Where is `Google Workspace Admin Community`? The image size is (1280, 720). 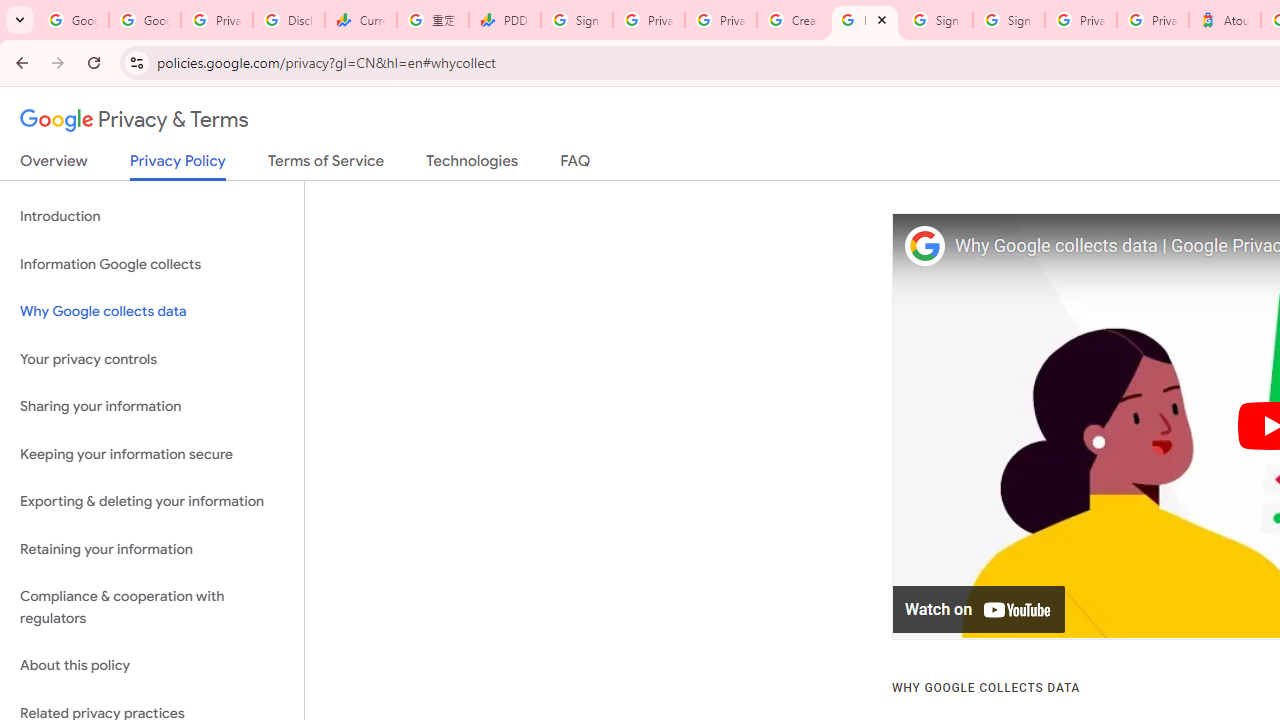
Google Workspace Admin Community is located at coordinates (72, 20).